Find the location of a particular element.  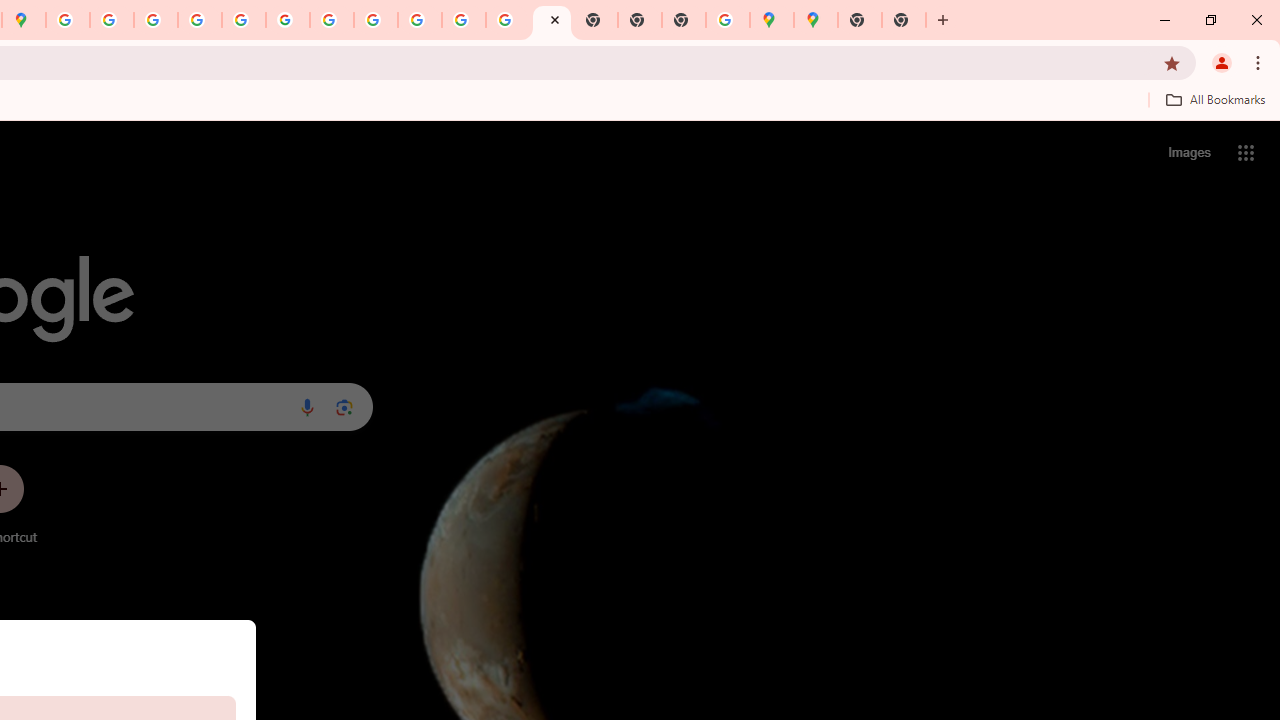

YouTube is located at coordinates (332, 20).